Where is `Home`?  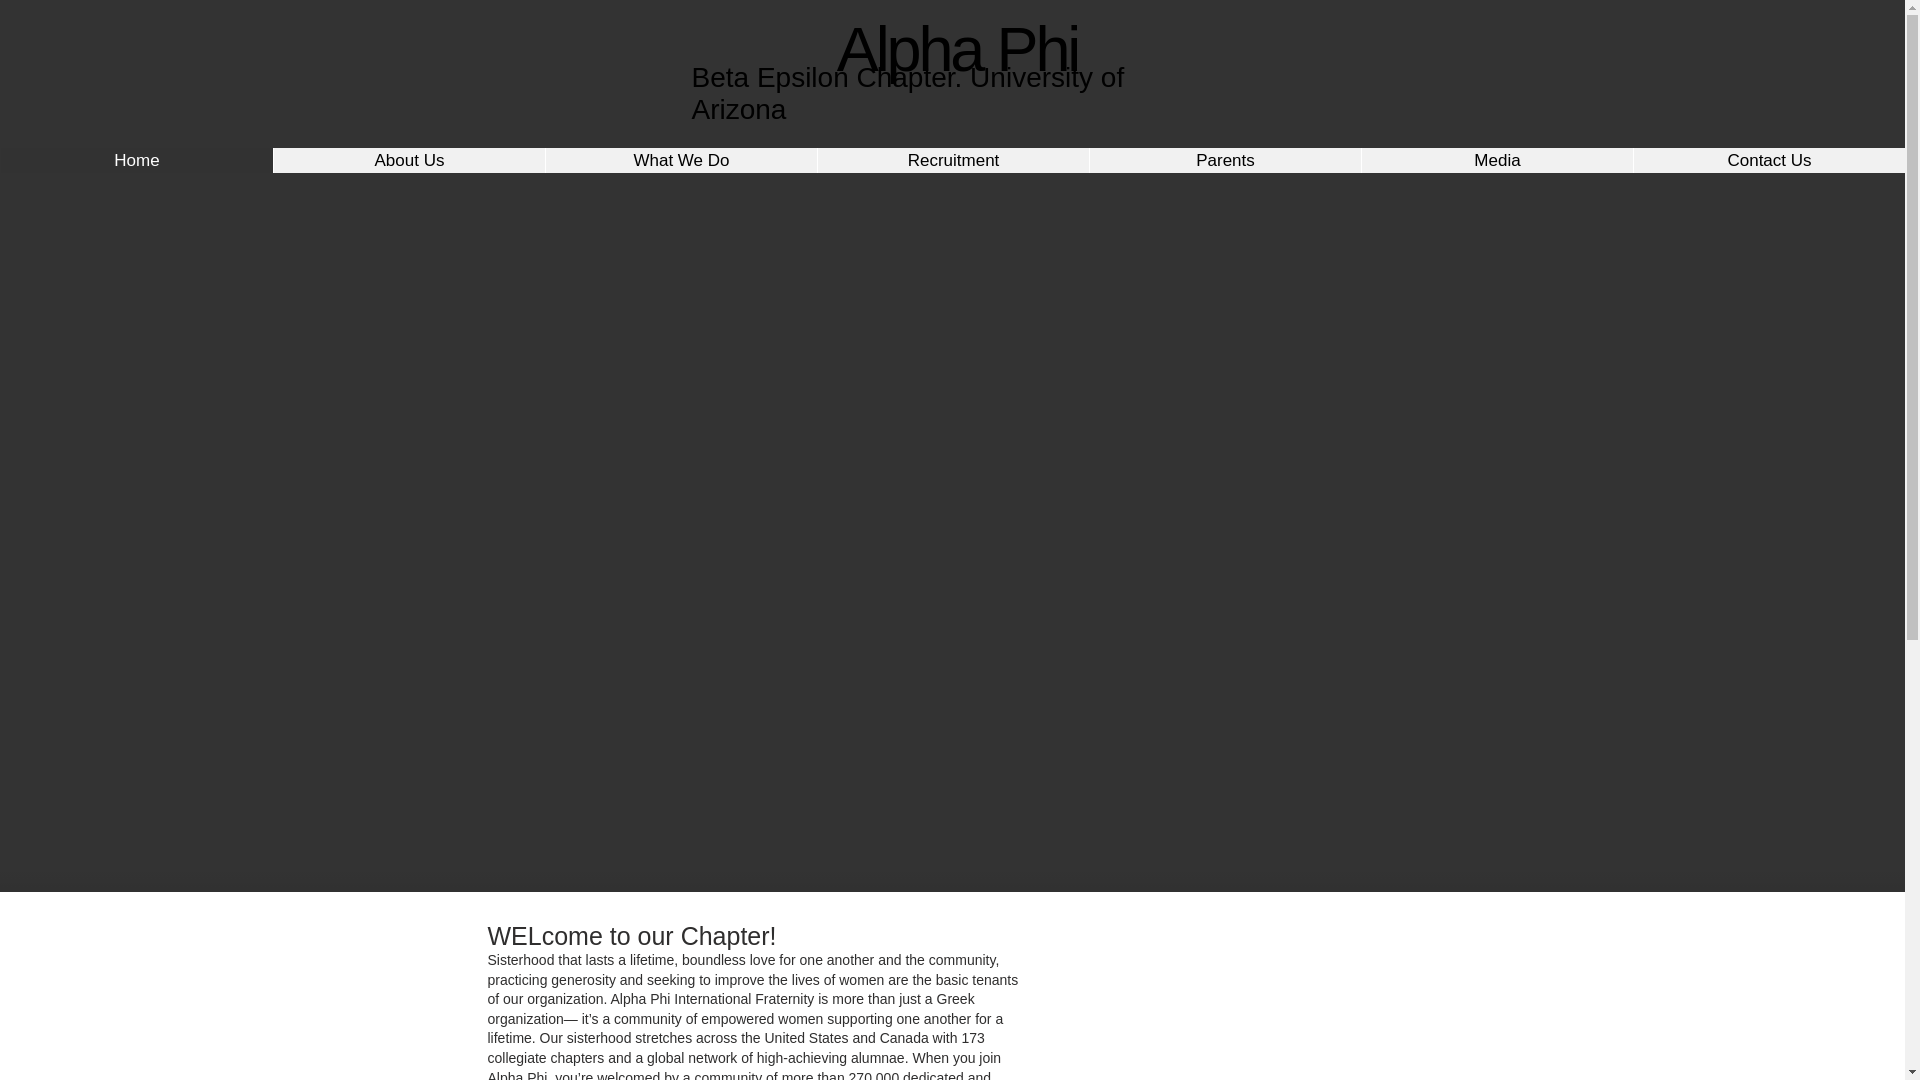 Home is located at coordinates (136, 160).